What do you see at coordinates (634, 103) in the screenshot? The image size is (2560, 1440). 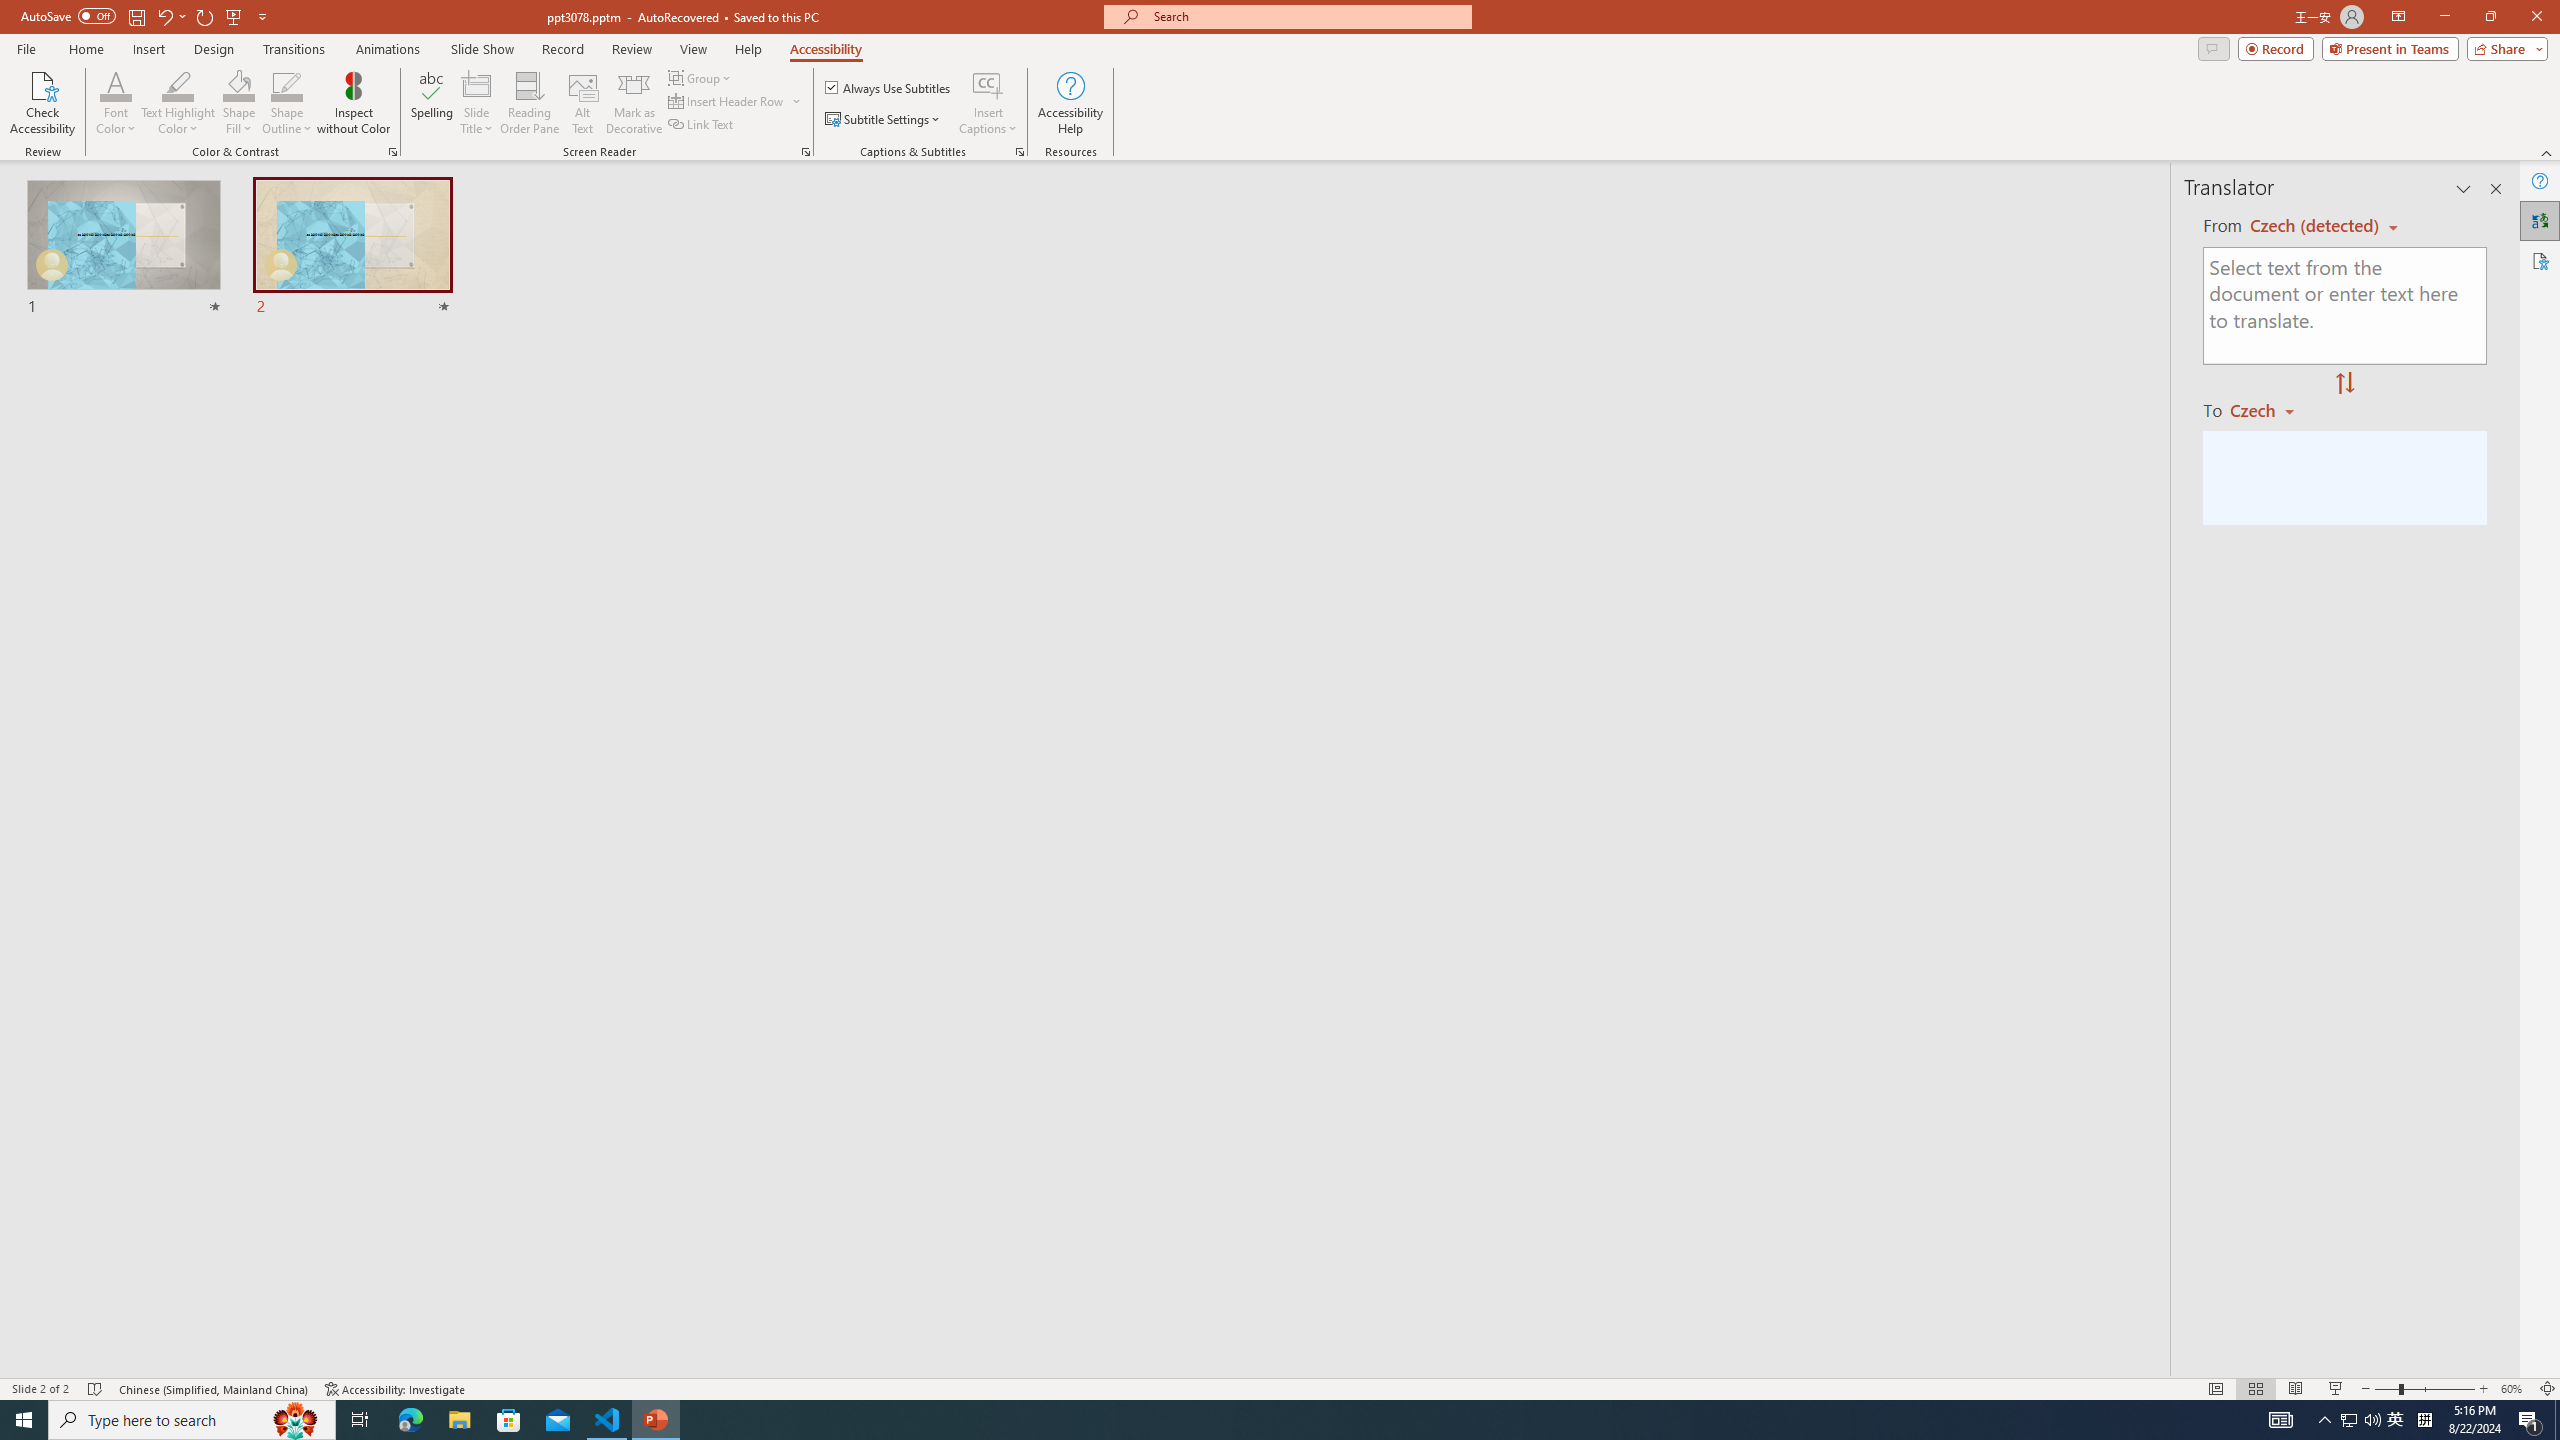 I see `Mark as Decorative` at bounding box center [634, 103].